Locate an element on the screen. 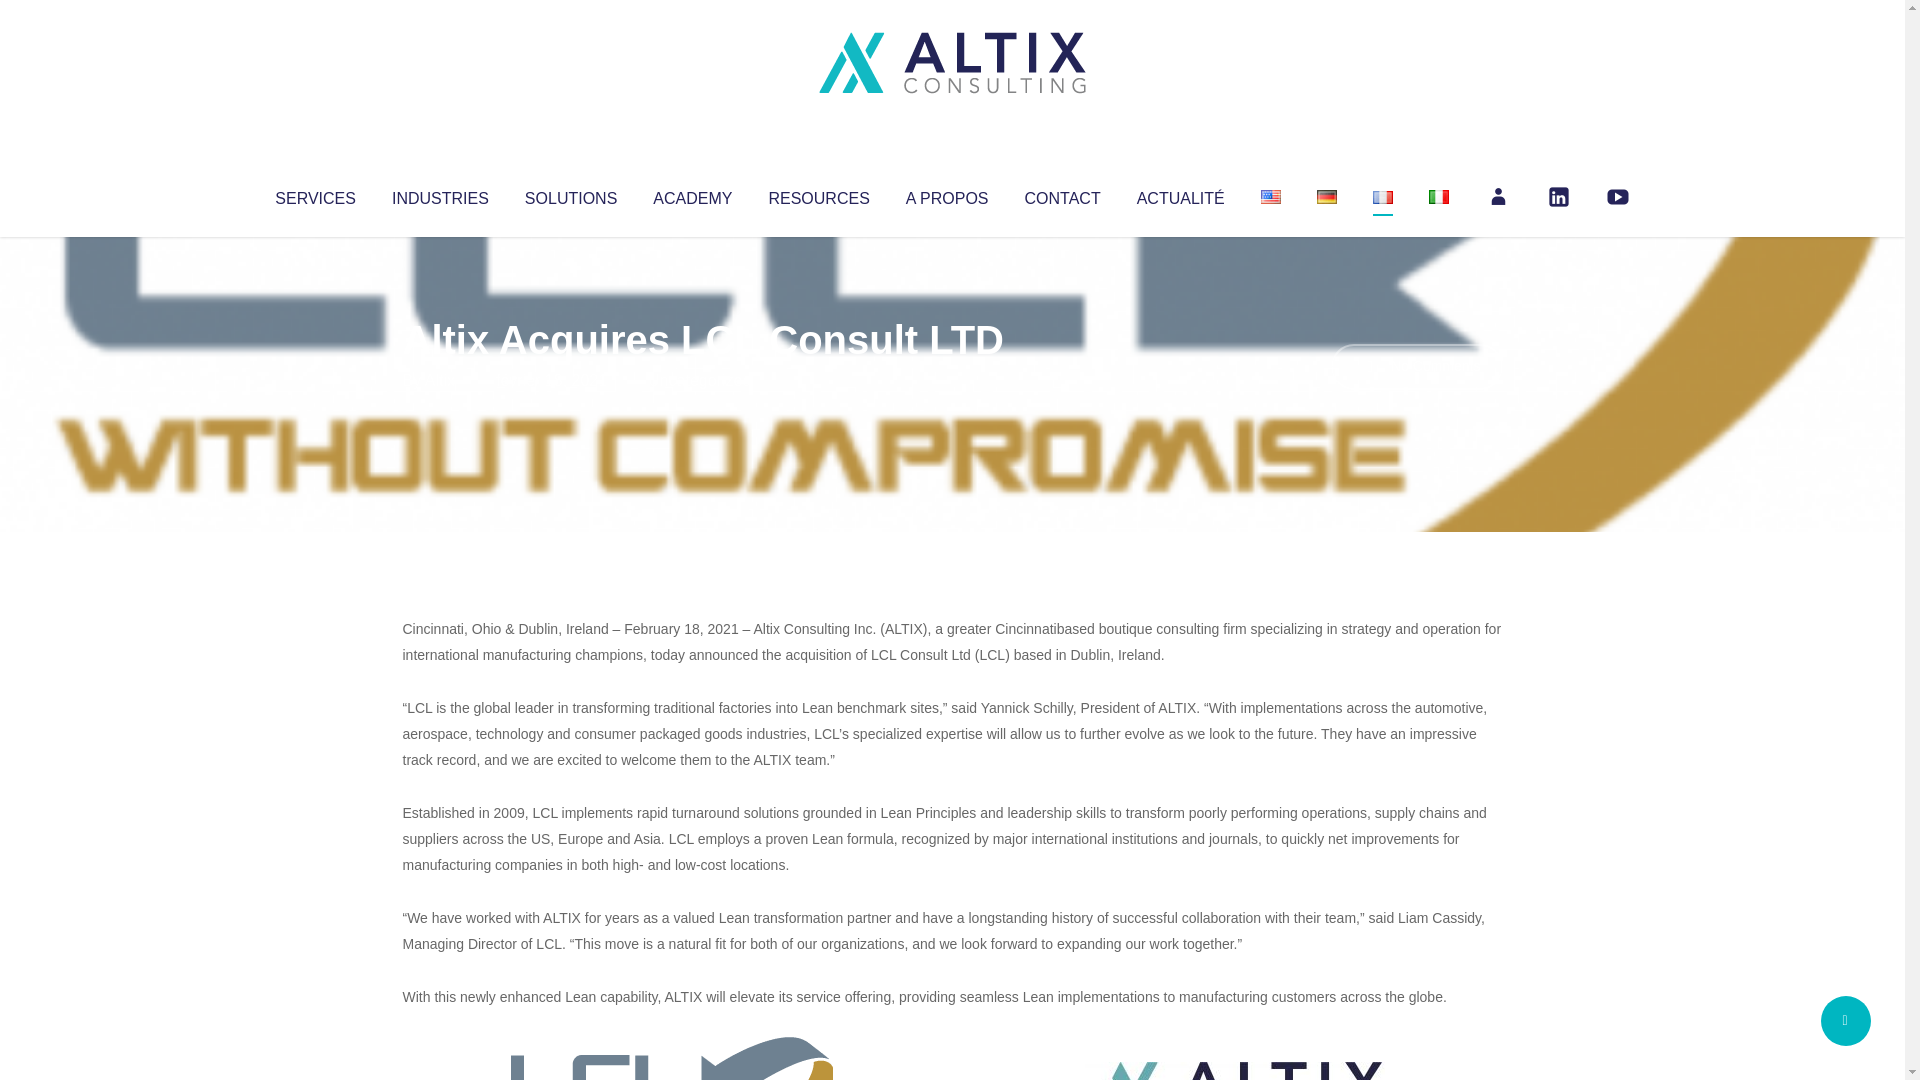 This screenshot has width=1920, height=1080. Articles par Altix is located at coordinates (440, 380).